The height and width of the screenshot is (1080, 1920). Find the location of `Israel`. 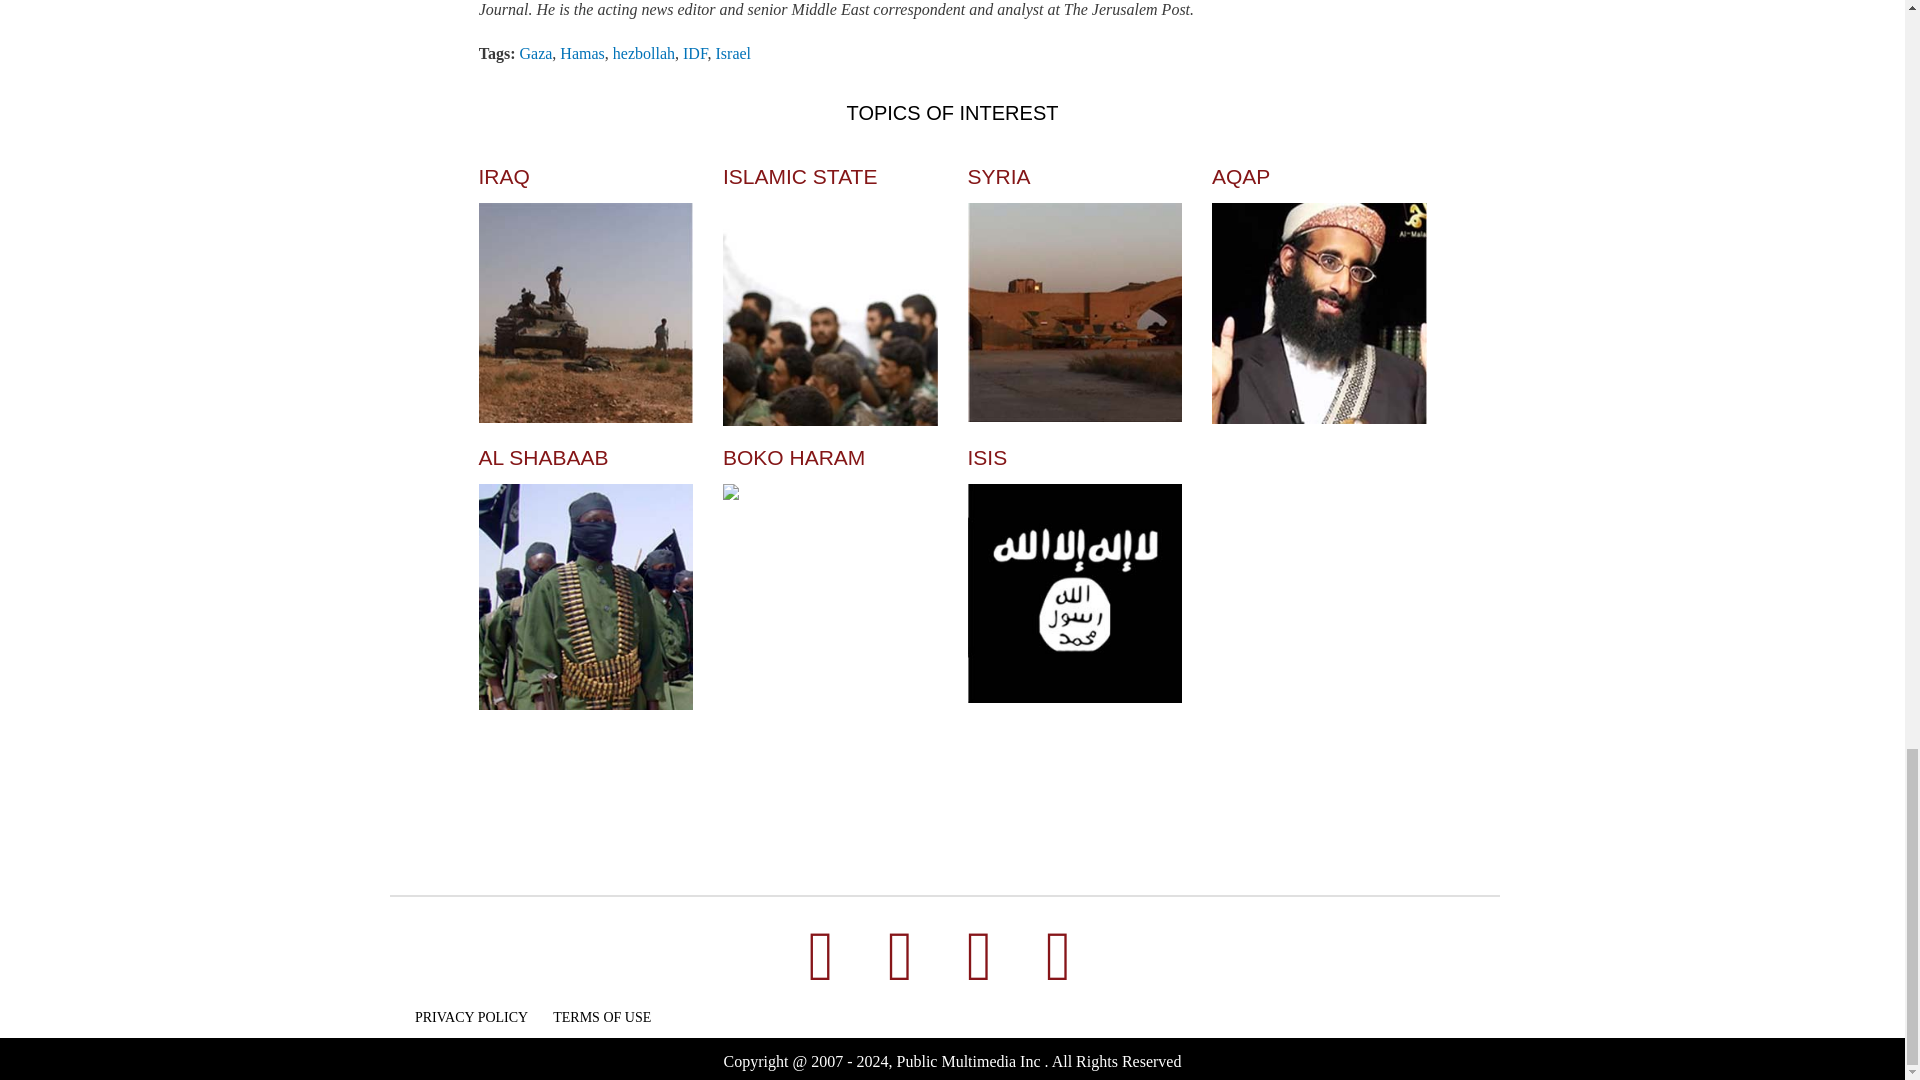

Israel is located at coordinates (734, 53).